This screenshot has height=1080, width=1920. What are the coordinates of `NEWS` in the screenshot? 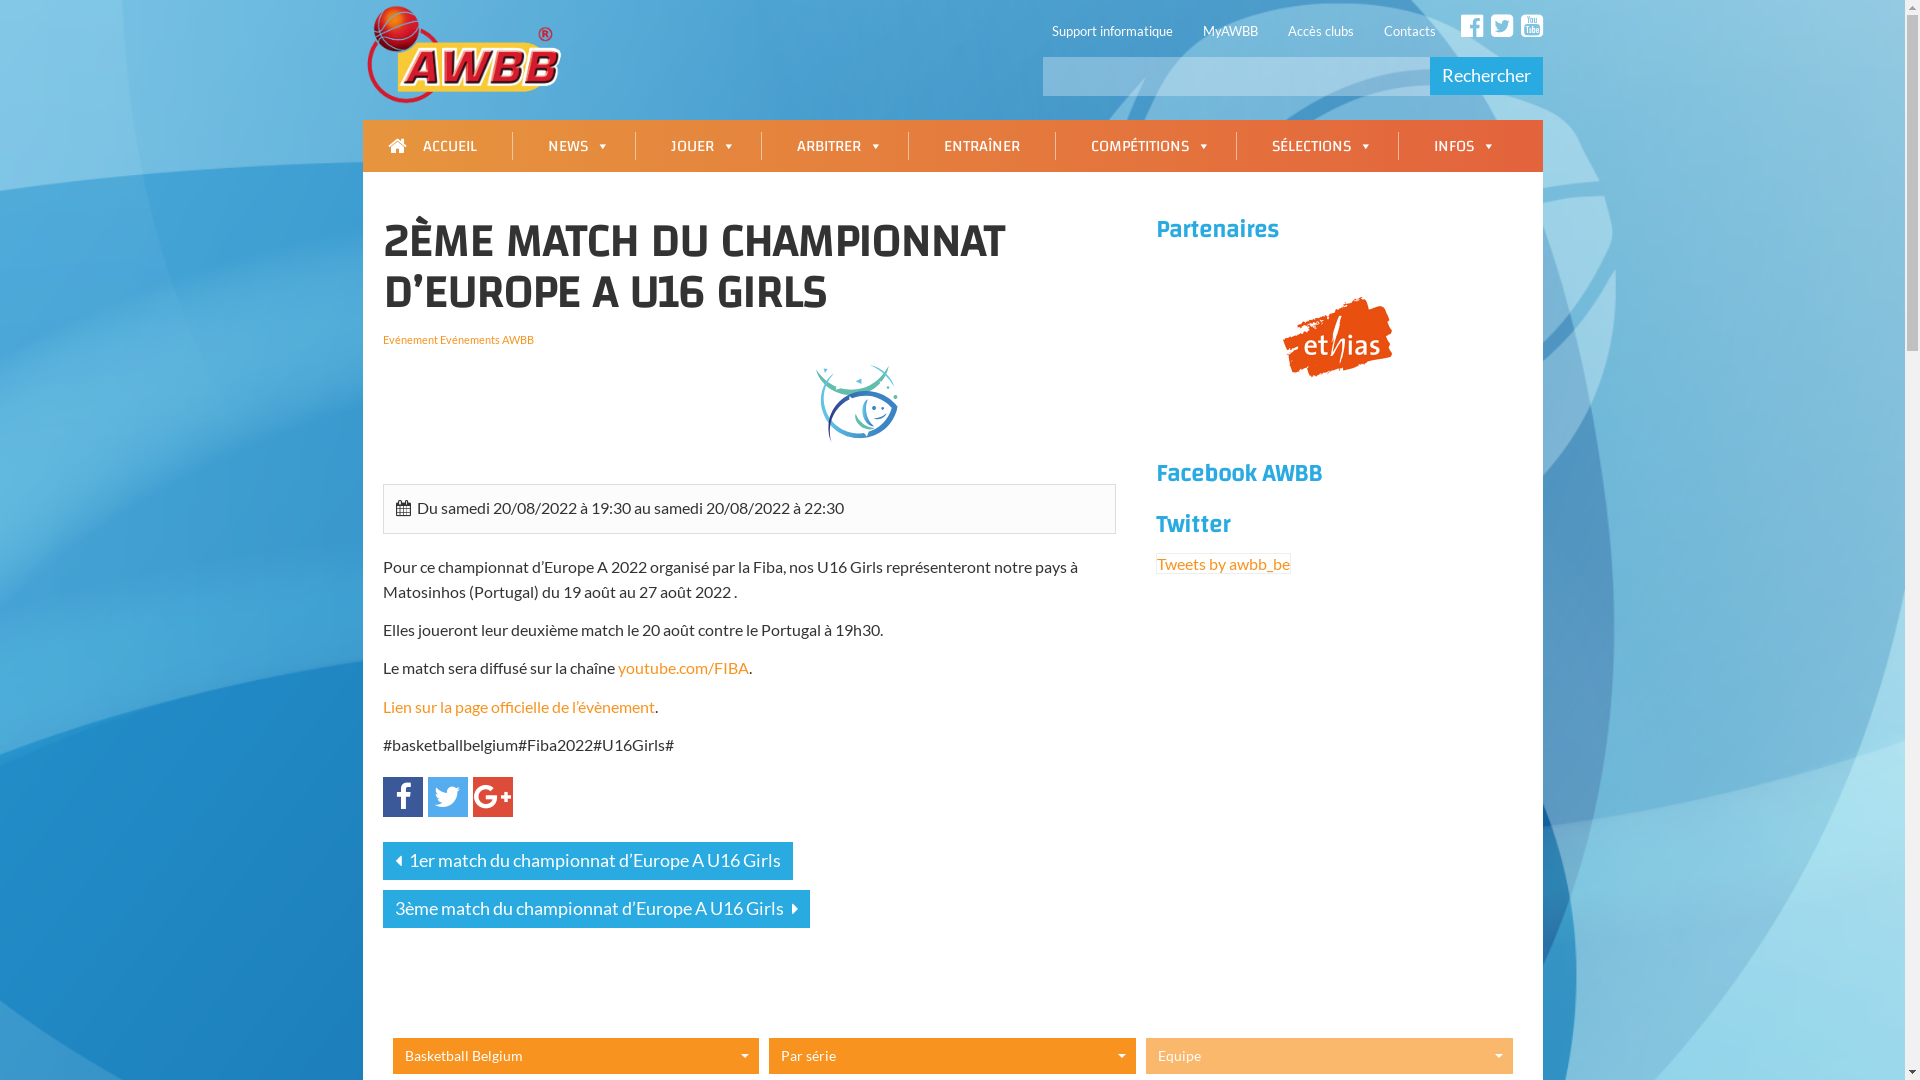 It's located at (573, 146).